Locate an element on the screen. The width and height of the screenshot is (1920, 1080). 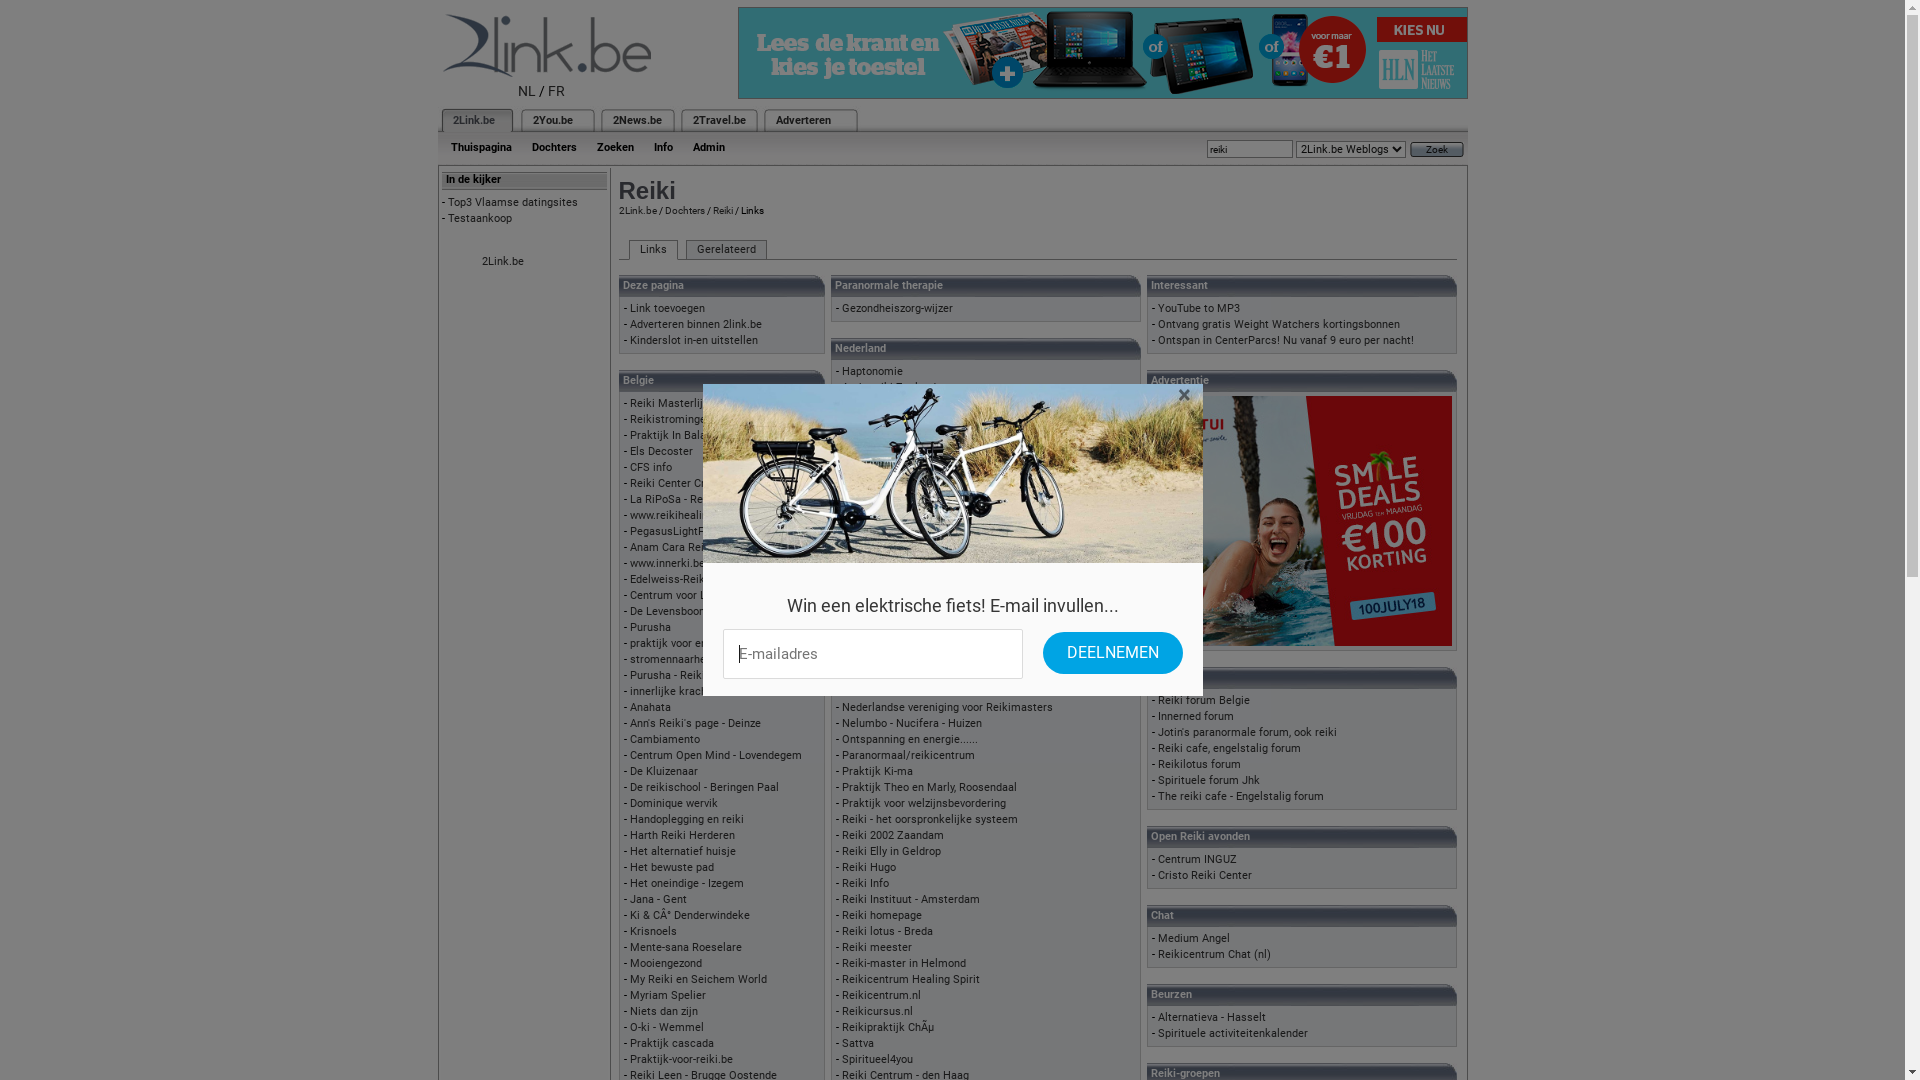
Reiki Center Cristo | Brugge | usuireiki is located at coordinates (725, 484).